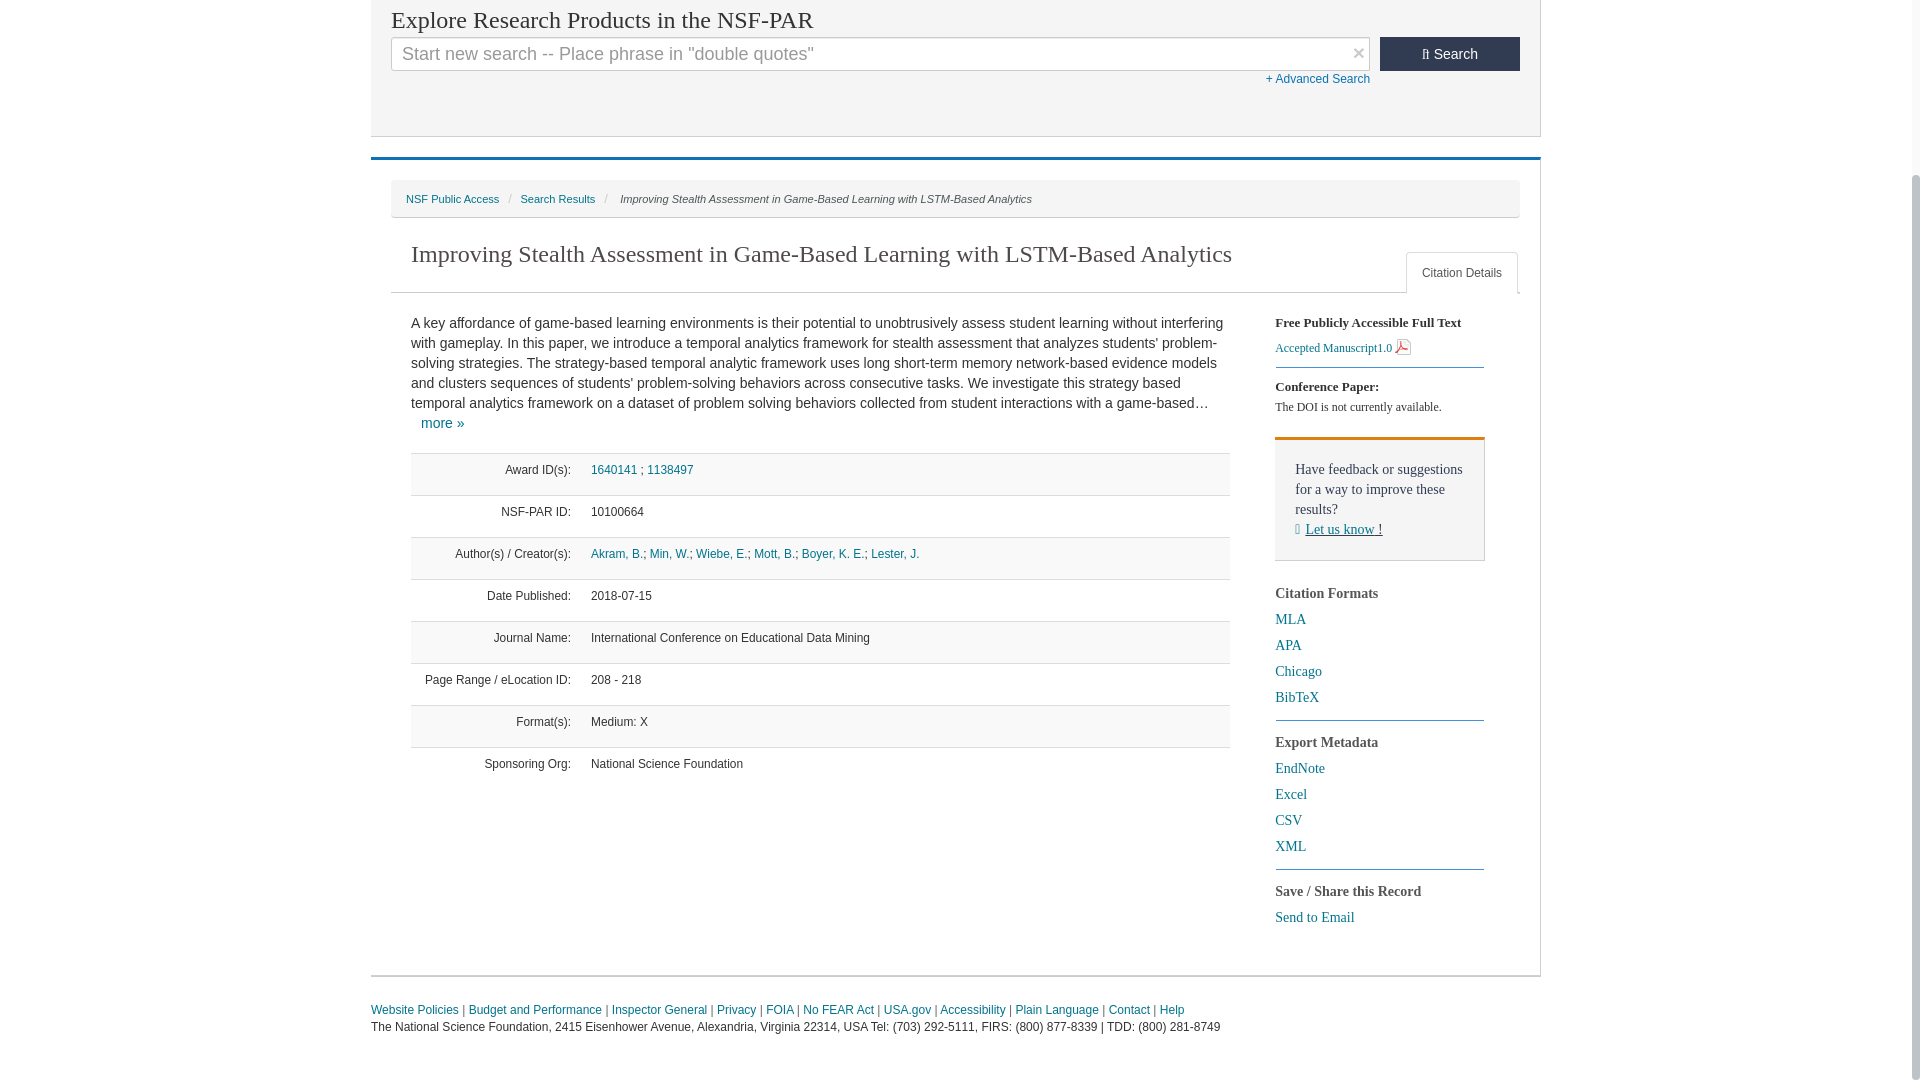 The width and height of the screenshot is (1920, 1080). Describe the element at coordinates (1450, 54) in the screenshot. I see `Search` at that location.